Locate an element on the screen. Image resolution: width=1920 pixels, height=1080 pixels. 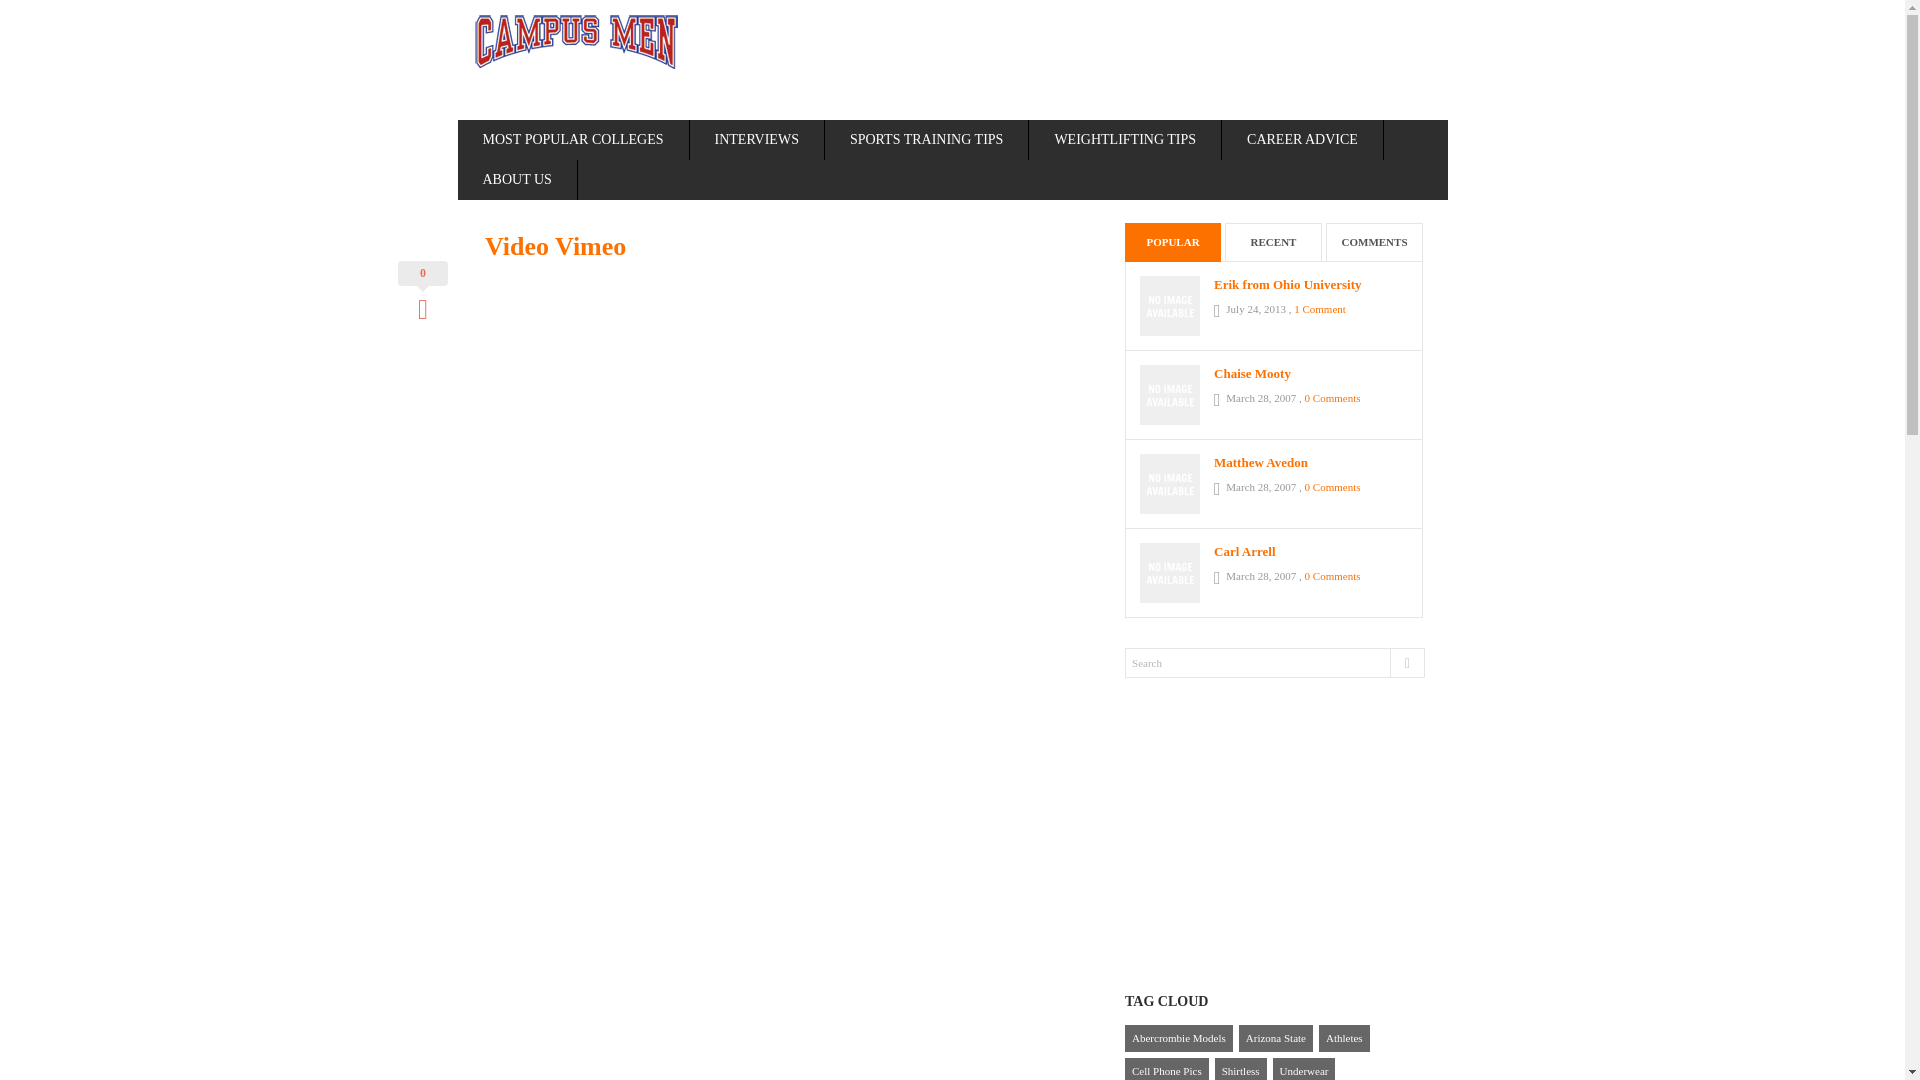
Chaise Mooty is located at coordinates (1310, 374).